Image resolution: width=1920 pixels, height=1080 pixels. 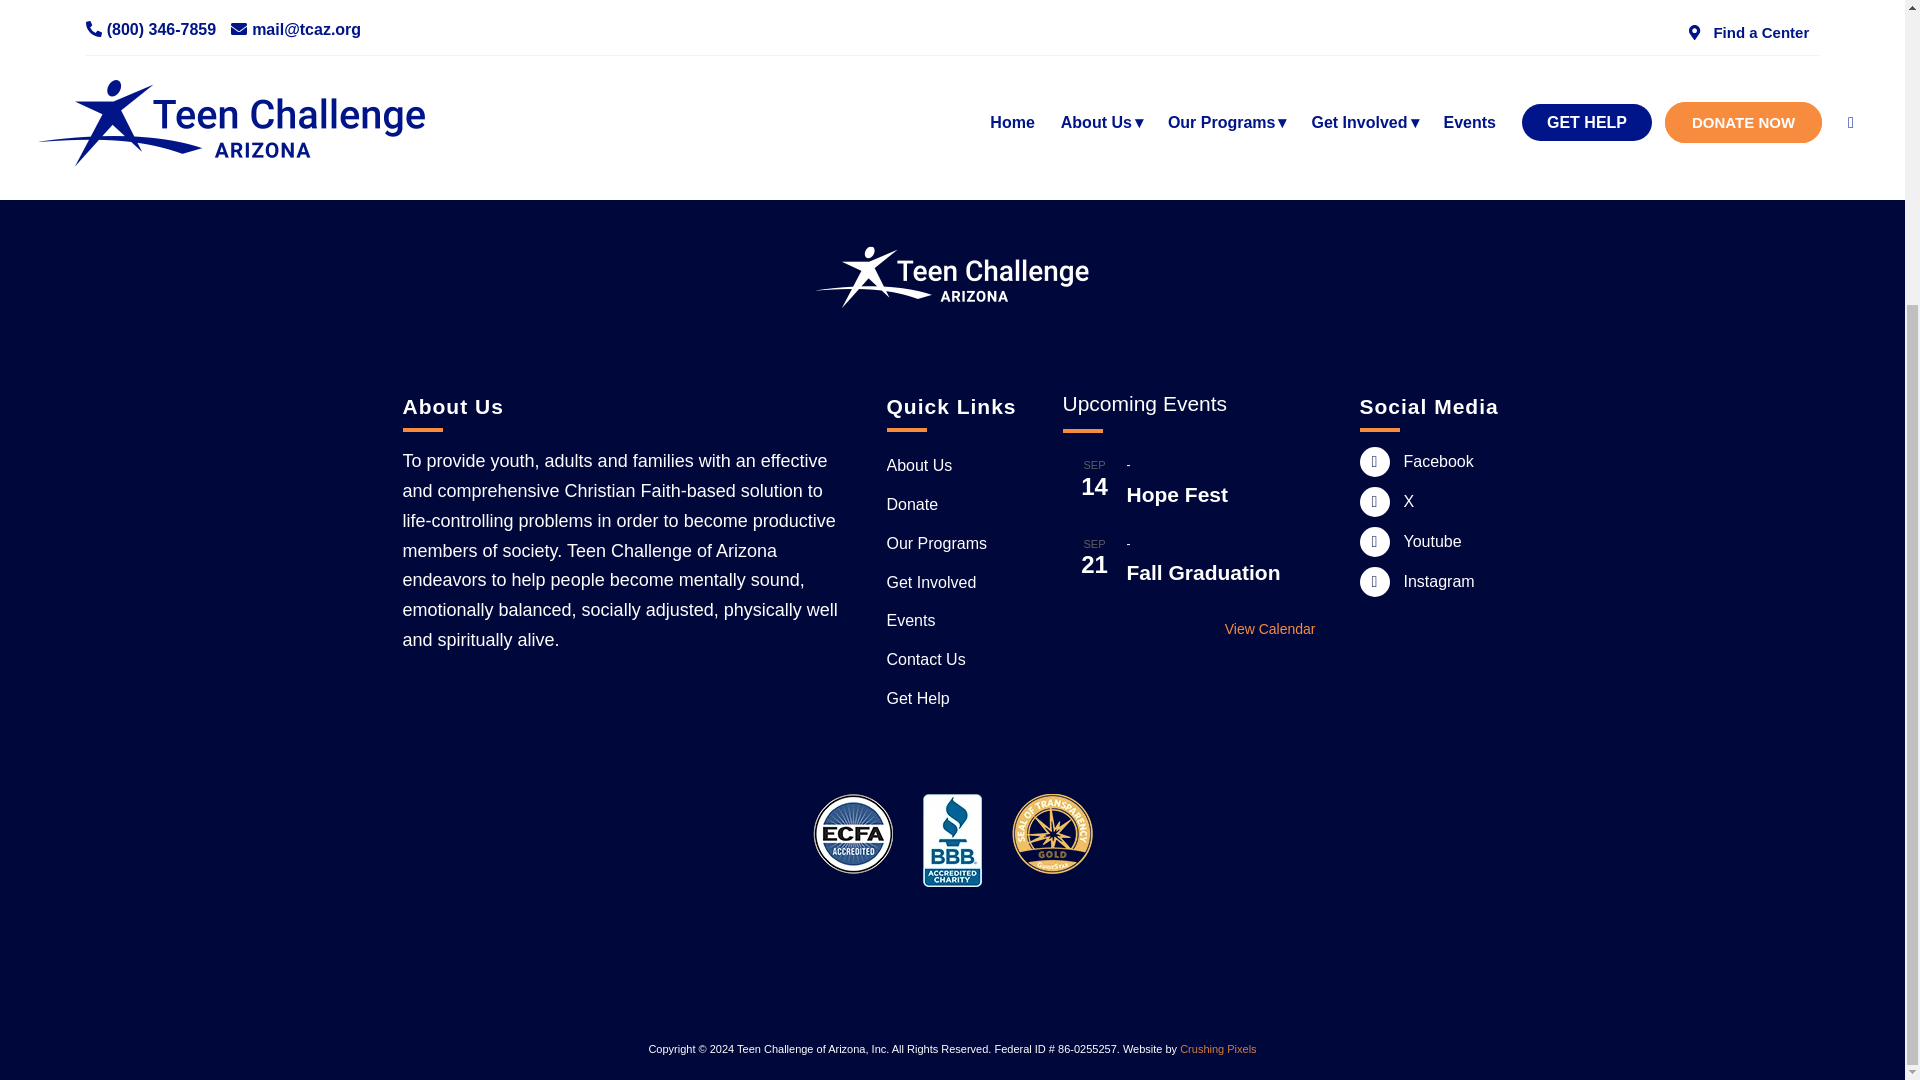 What do you see at coordinates (1374, 582) in the screenshot?
I see `Instagram` at bounding box center [1374, 582].